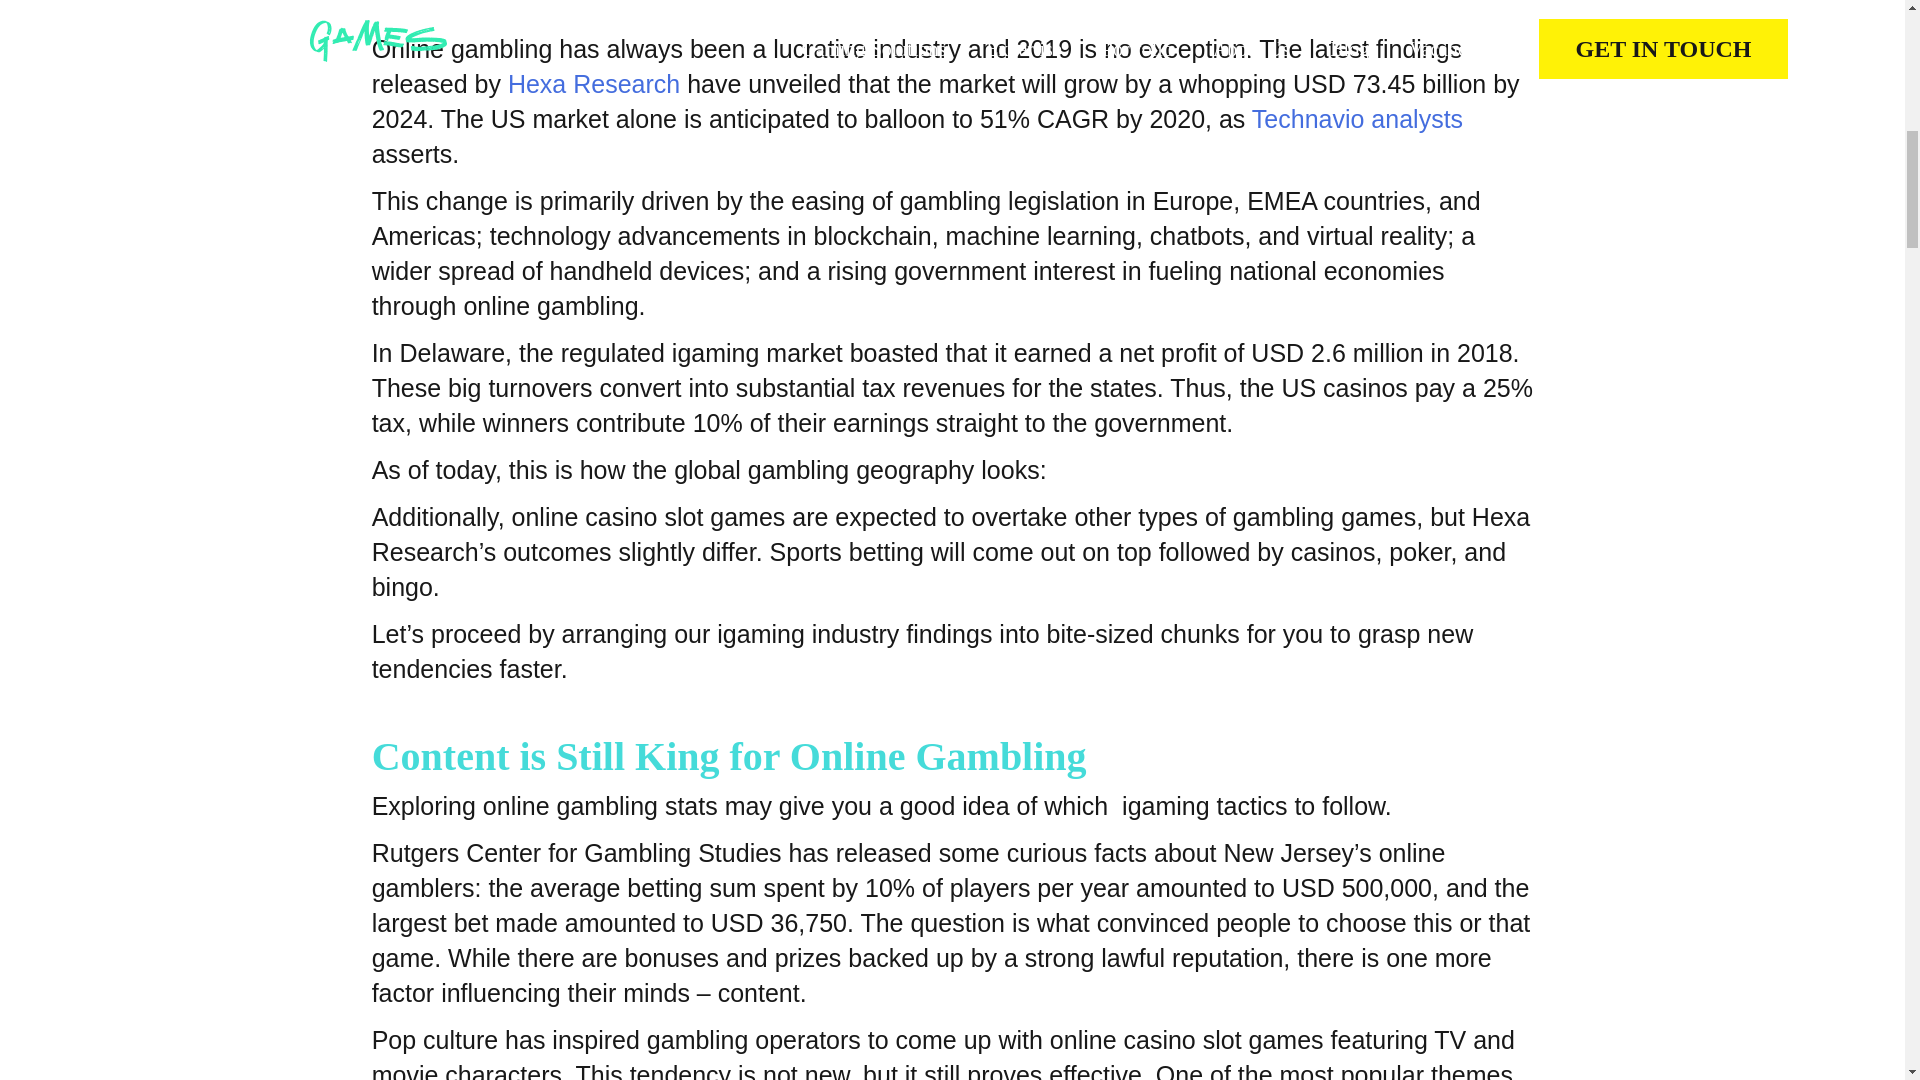 The width and height of the screenshot is (1920, 1080). Describe the element at coordinates (1357, 118) in the screenshot. I see `Technavio analysts` at that location.